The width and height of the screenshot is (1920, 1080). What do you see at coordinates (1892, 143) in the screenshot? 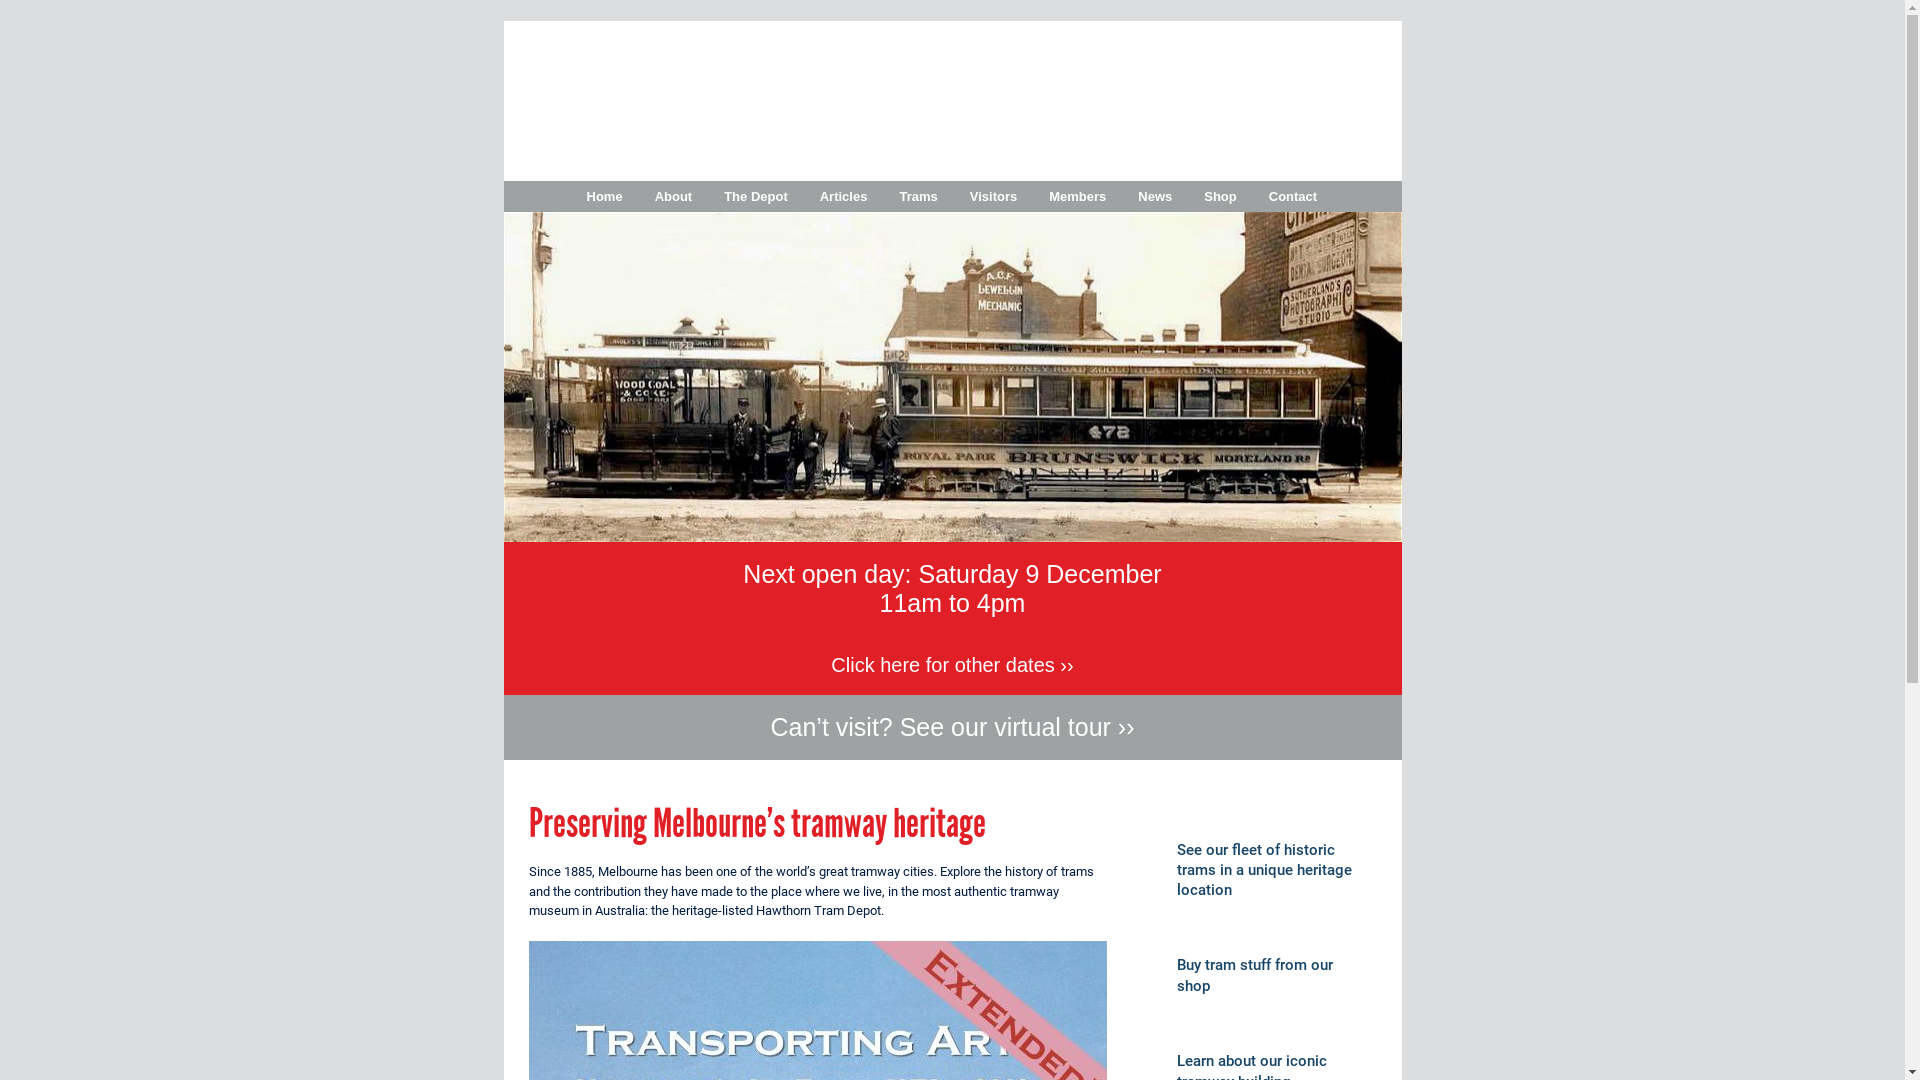
I see `Follow Melbourne Tram Museum on Twitter` at bounding box center [1892, 143].